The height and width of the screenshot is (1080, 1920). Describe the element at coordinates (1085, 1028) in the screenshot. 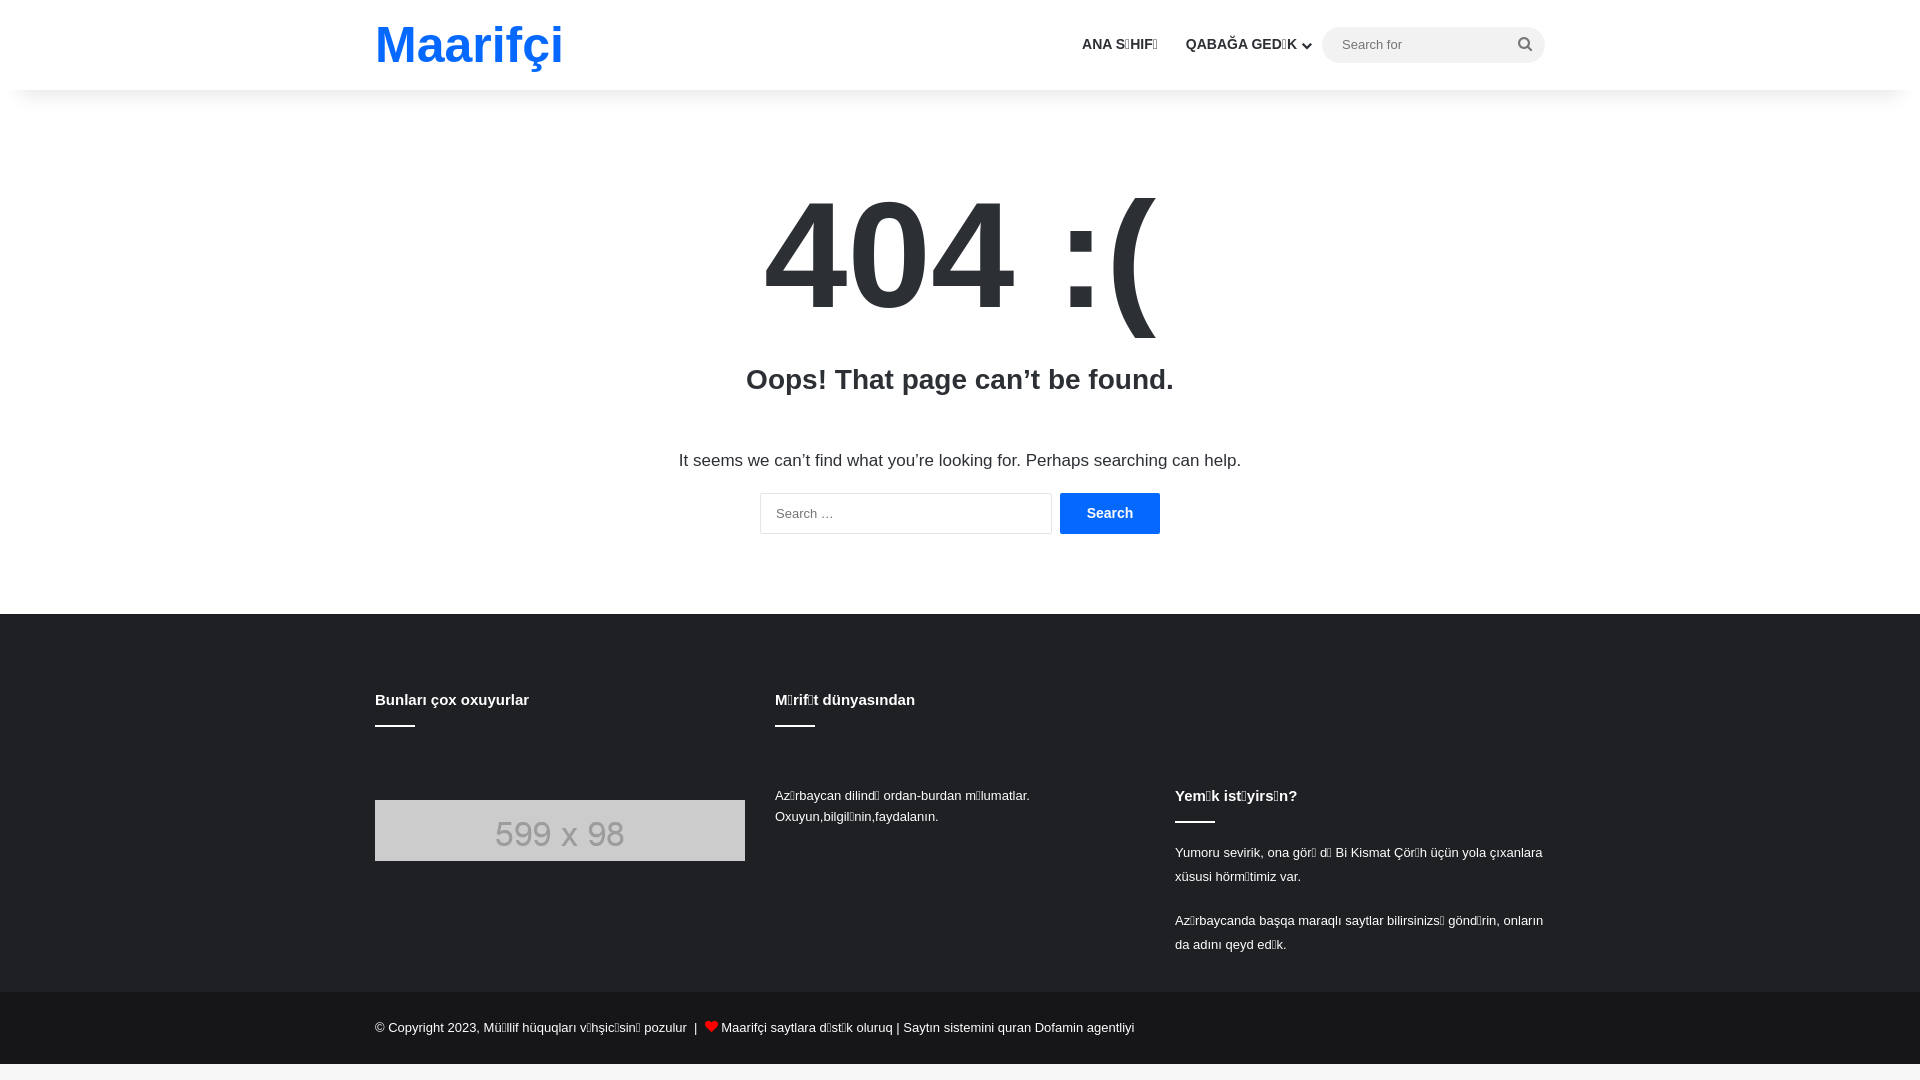

I see `Dofamin agentliyi` at that location.